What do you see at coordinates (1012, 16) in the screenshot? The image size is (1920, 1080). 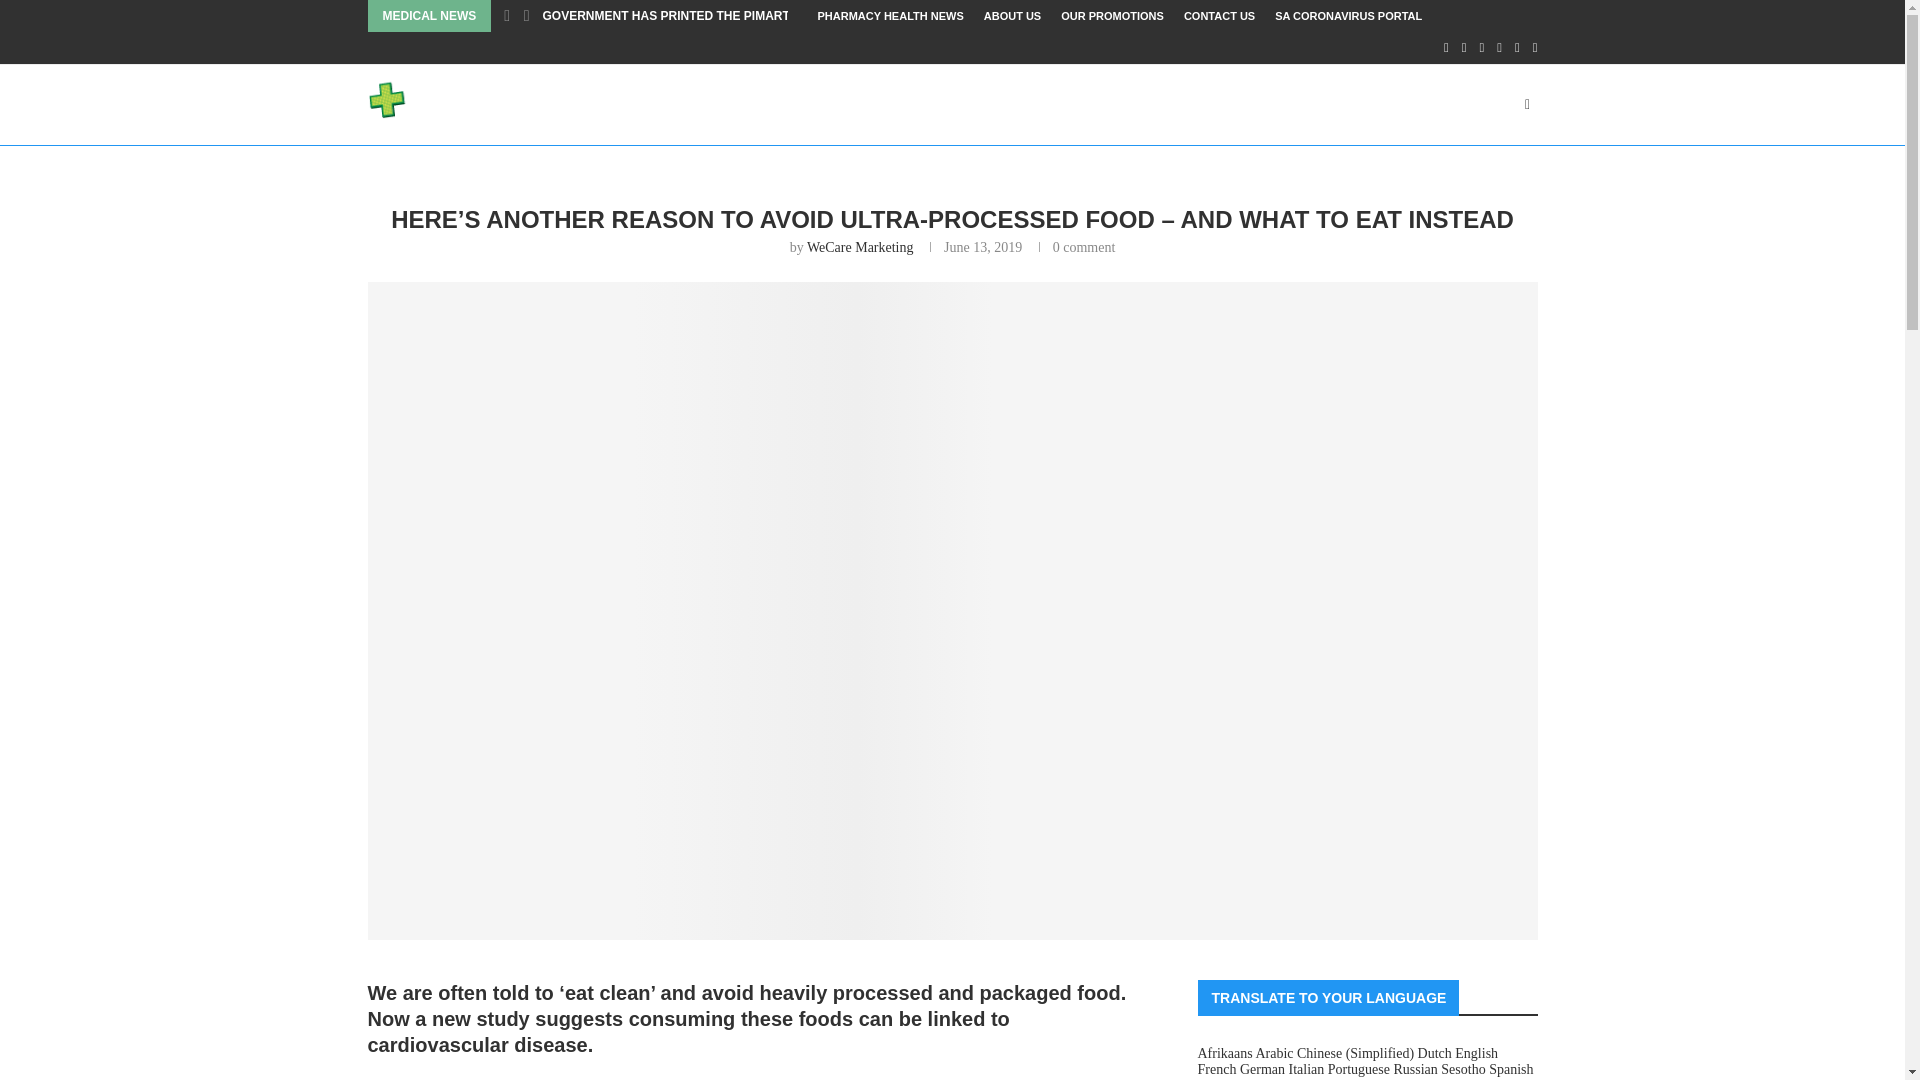 I see `ABOUT US` at bounding box center [1012, 16].